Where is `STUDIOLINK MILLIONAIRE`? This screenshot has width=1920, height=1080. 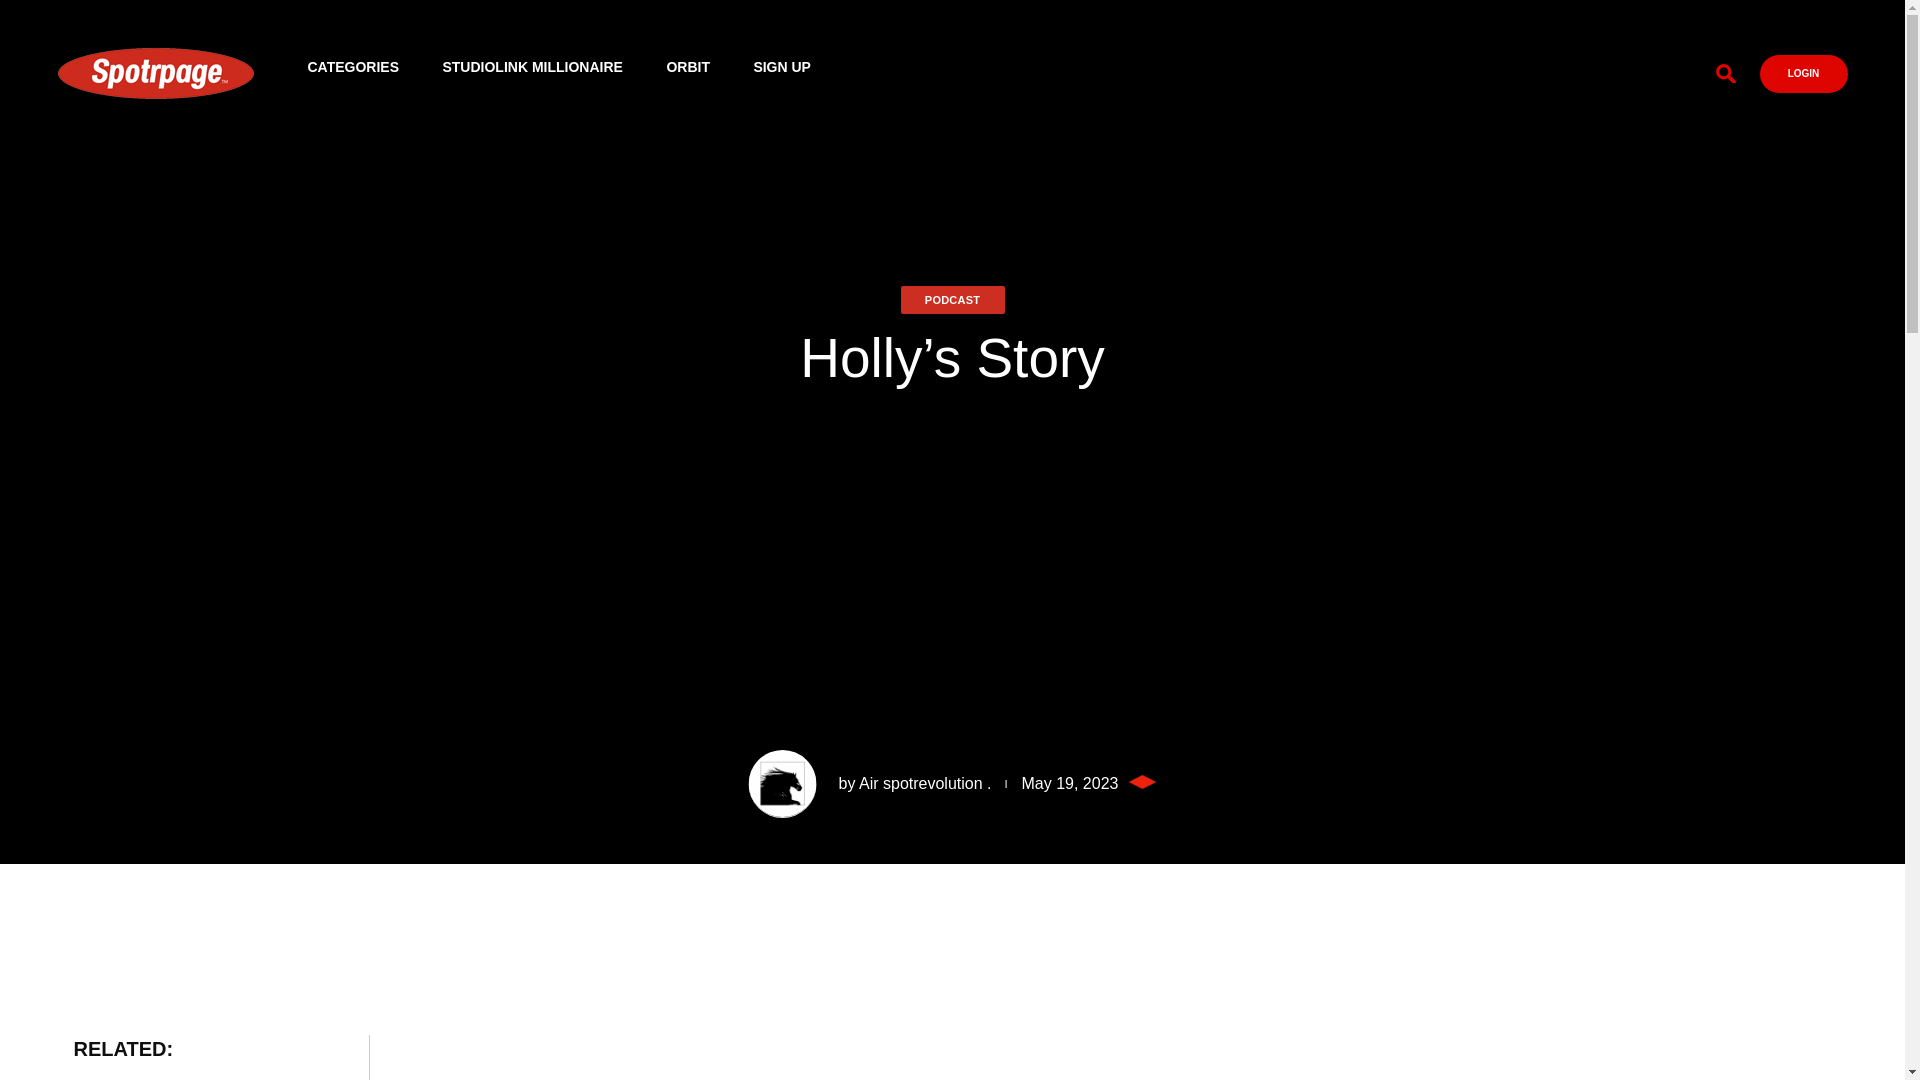
STUDIOLINK MILLIONAIRE is located at coordinates (532, 64).